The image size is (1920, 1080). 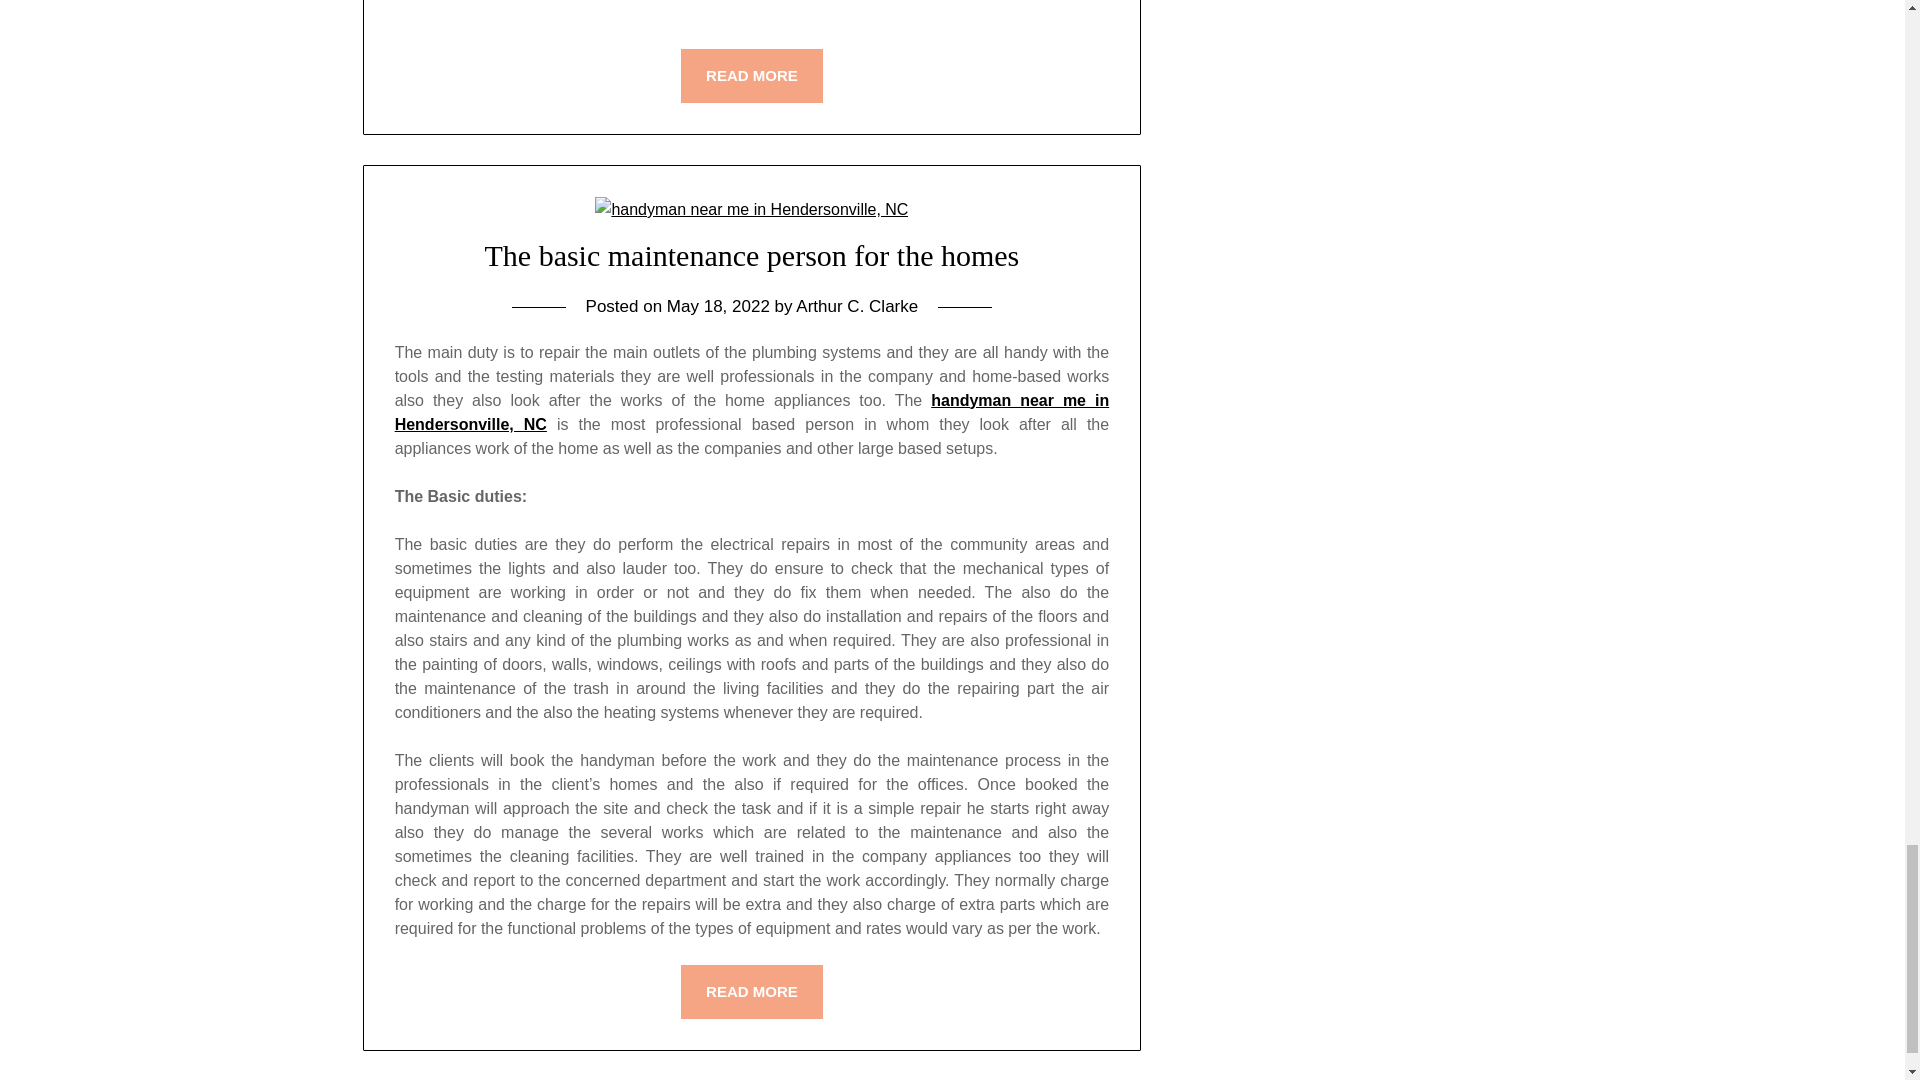 I want to click on handyman near me in Hendersonville, NC, so click(x=752, y=412).